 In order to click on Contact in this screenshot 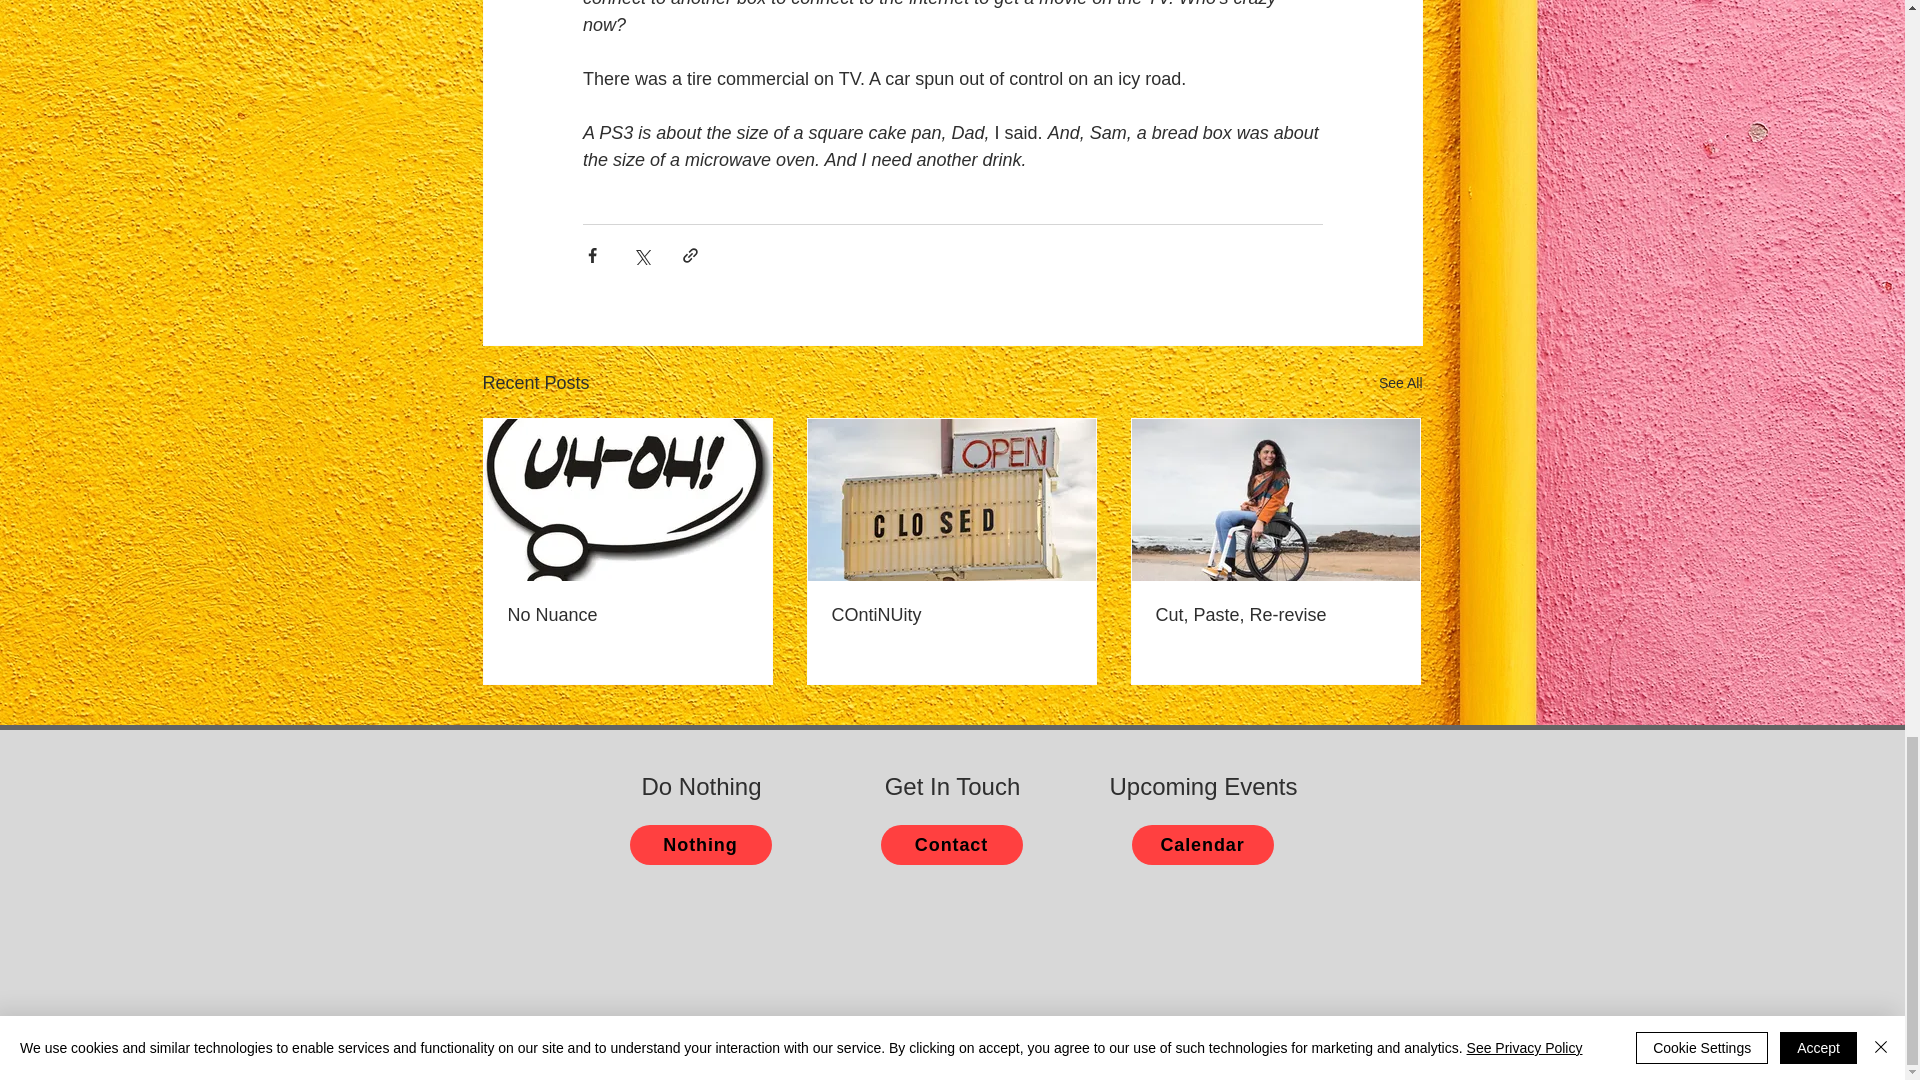, I will do `click(950, 845)`.